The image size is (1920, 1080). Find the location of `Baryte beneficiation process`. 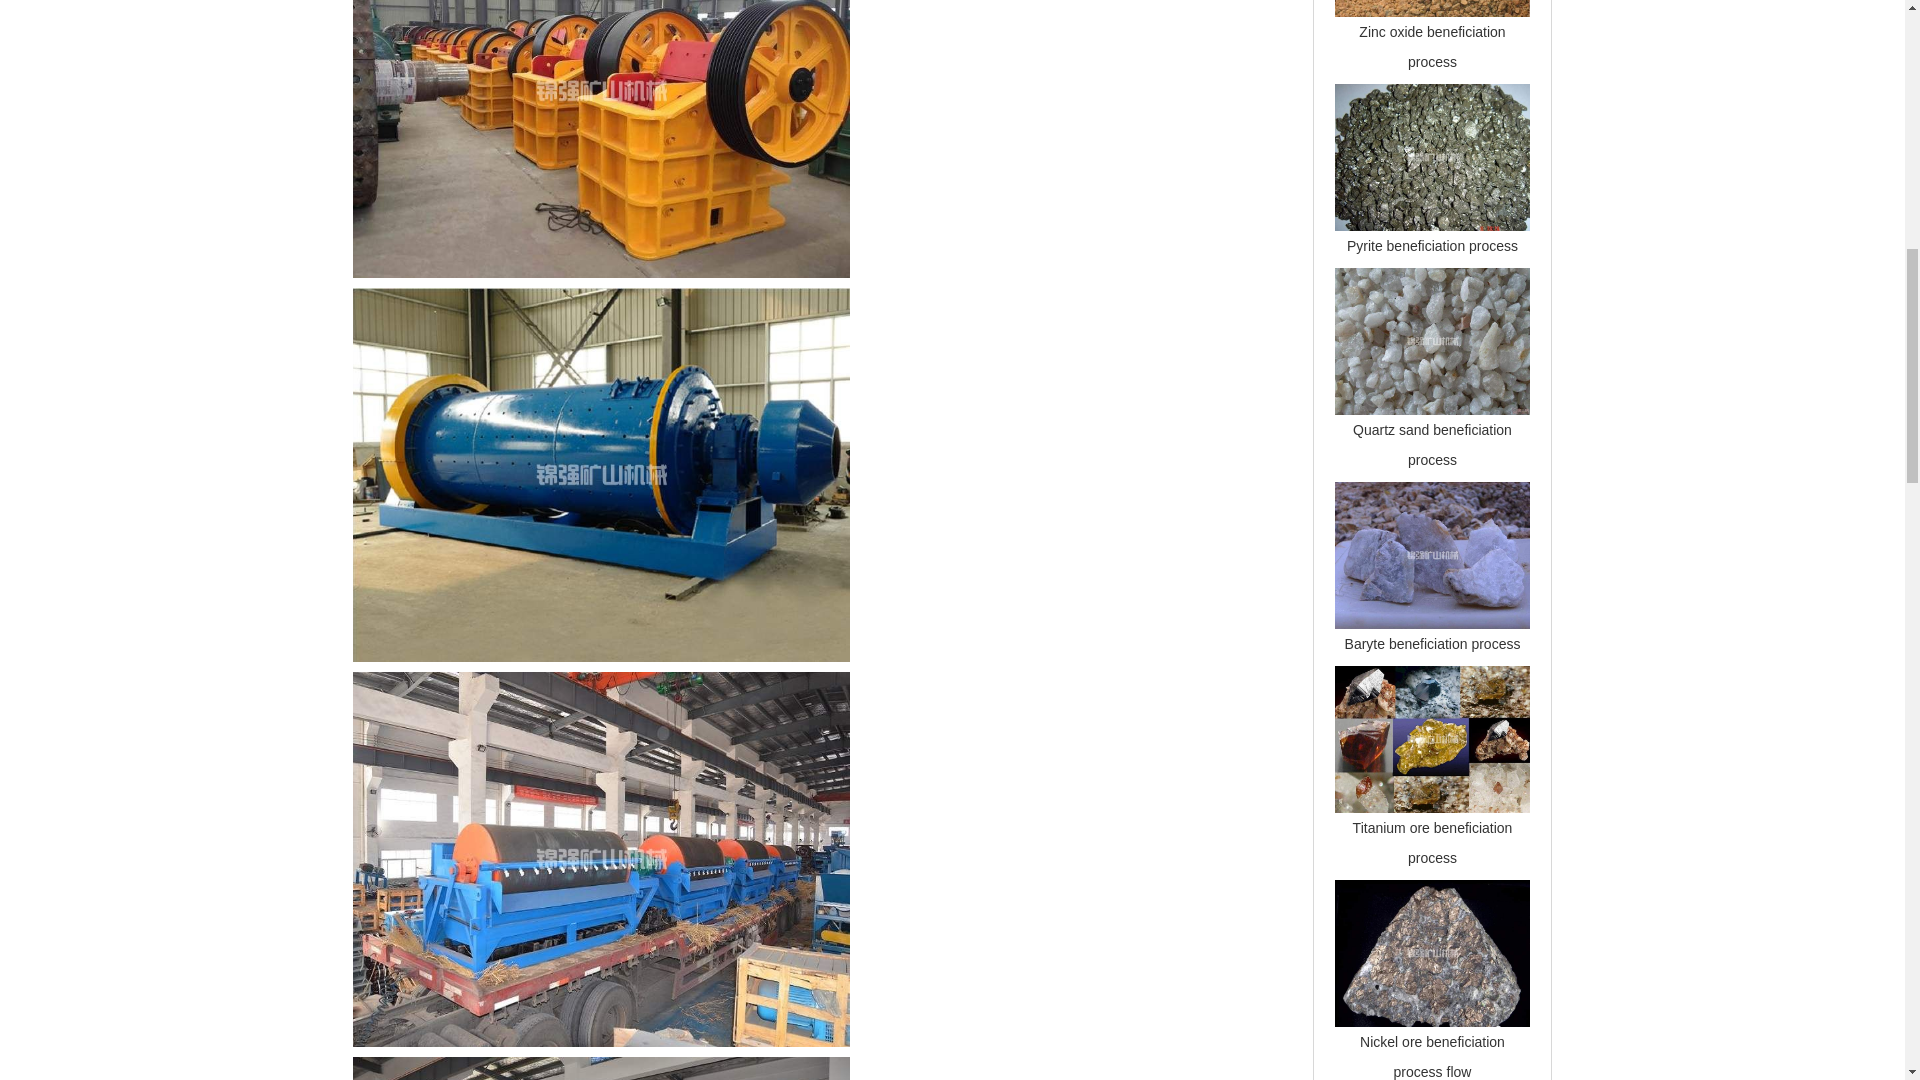

Baryte beneficiation process is located at coordinates (1432, 644).